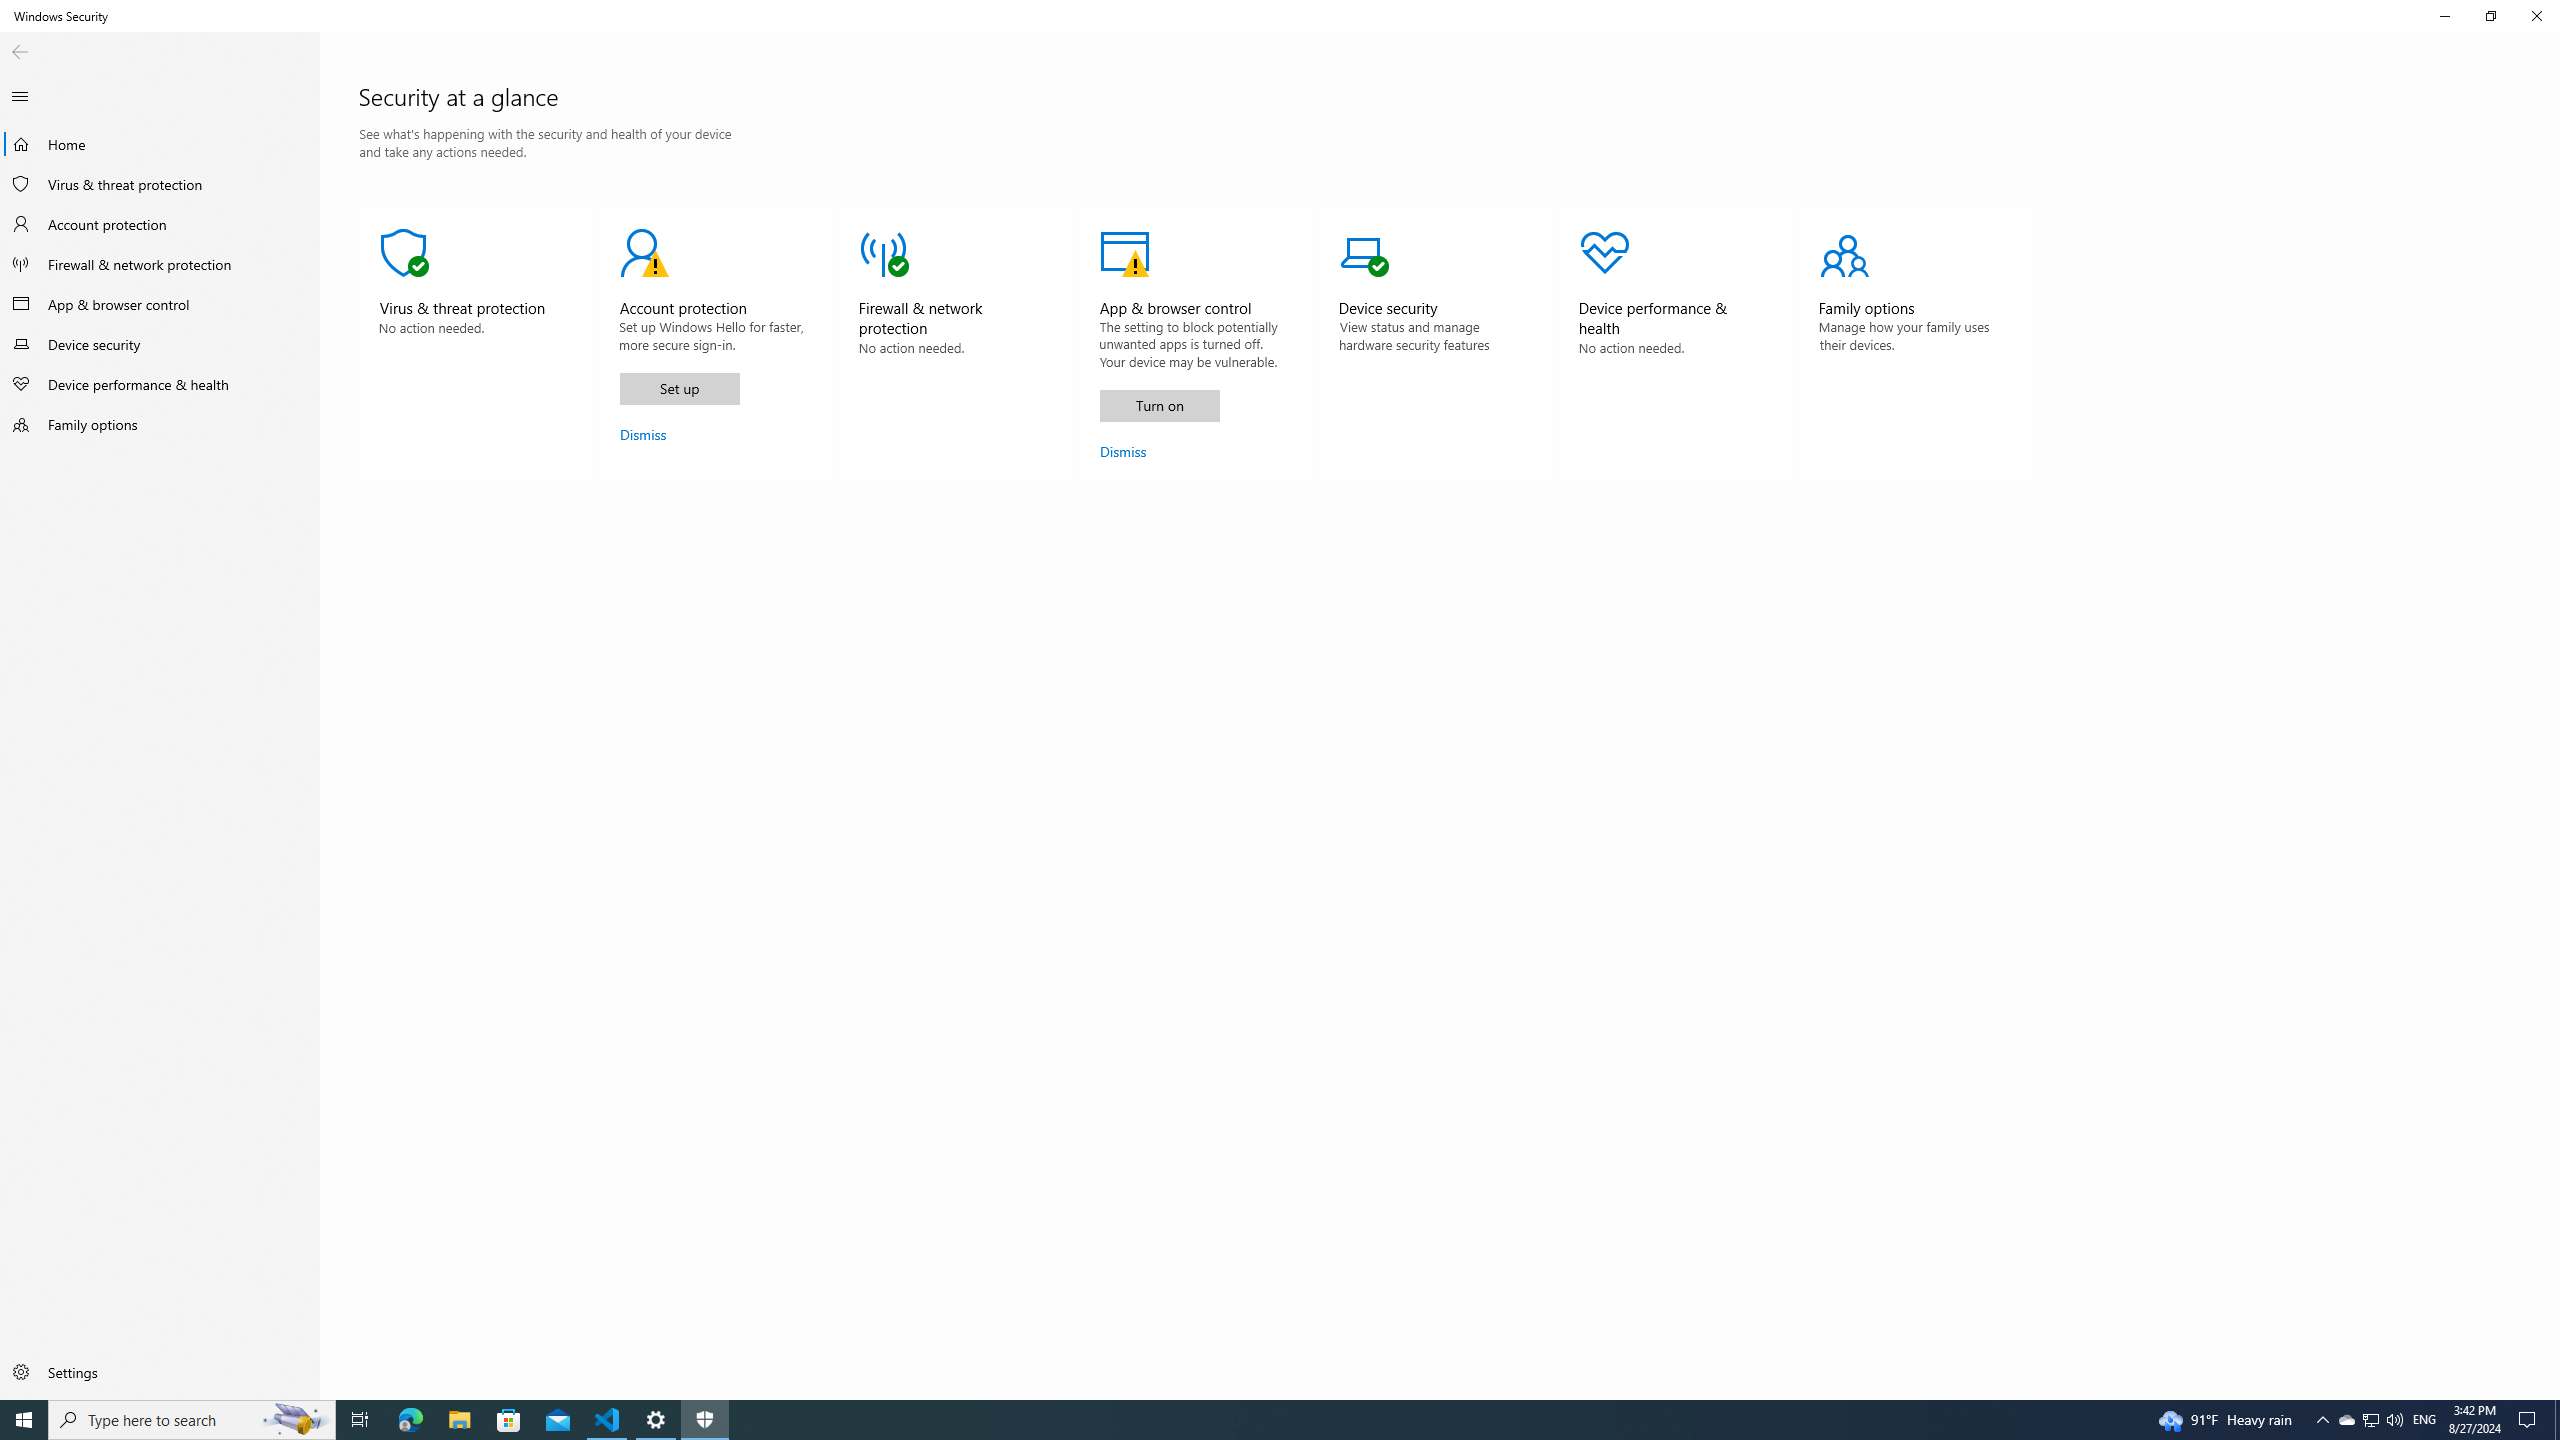  Describe the element at coordinates (2322, 1420) in the screenshot. I see `Microsoft Store` at that location.